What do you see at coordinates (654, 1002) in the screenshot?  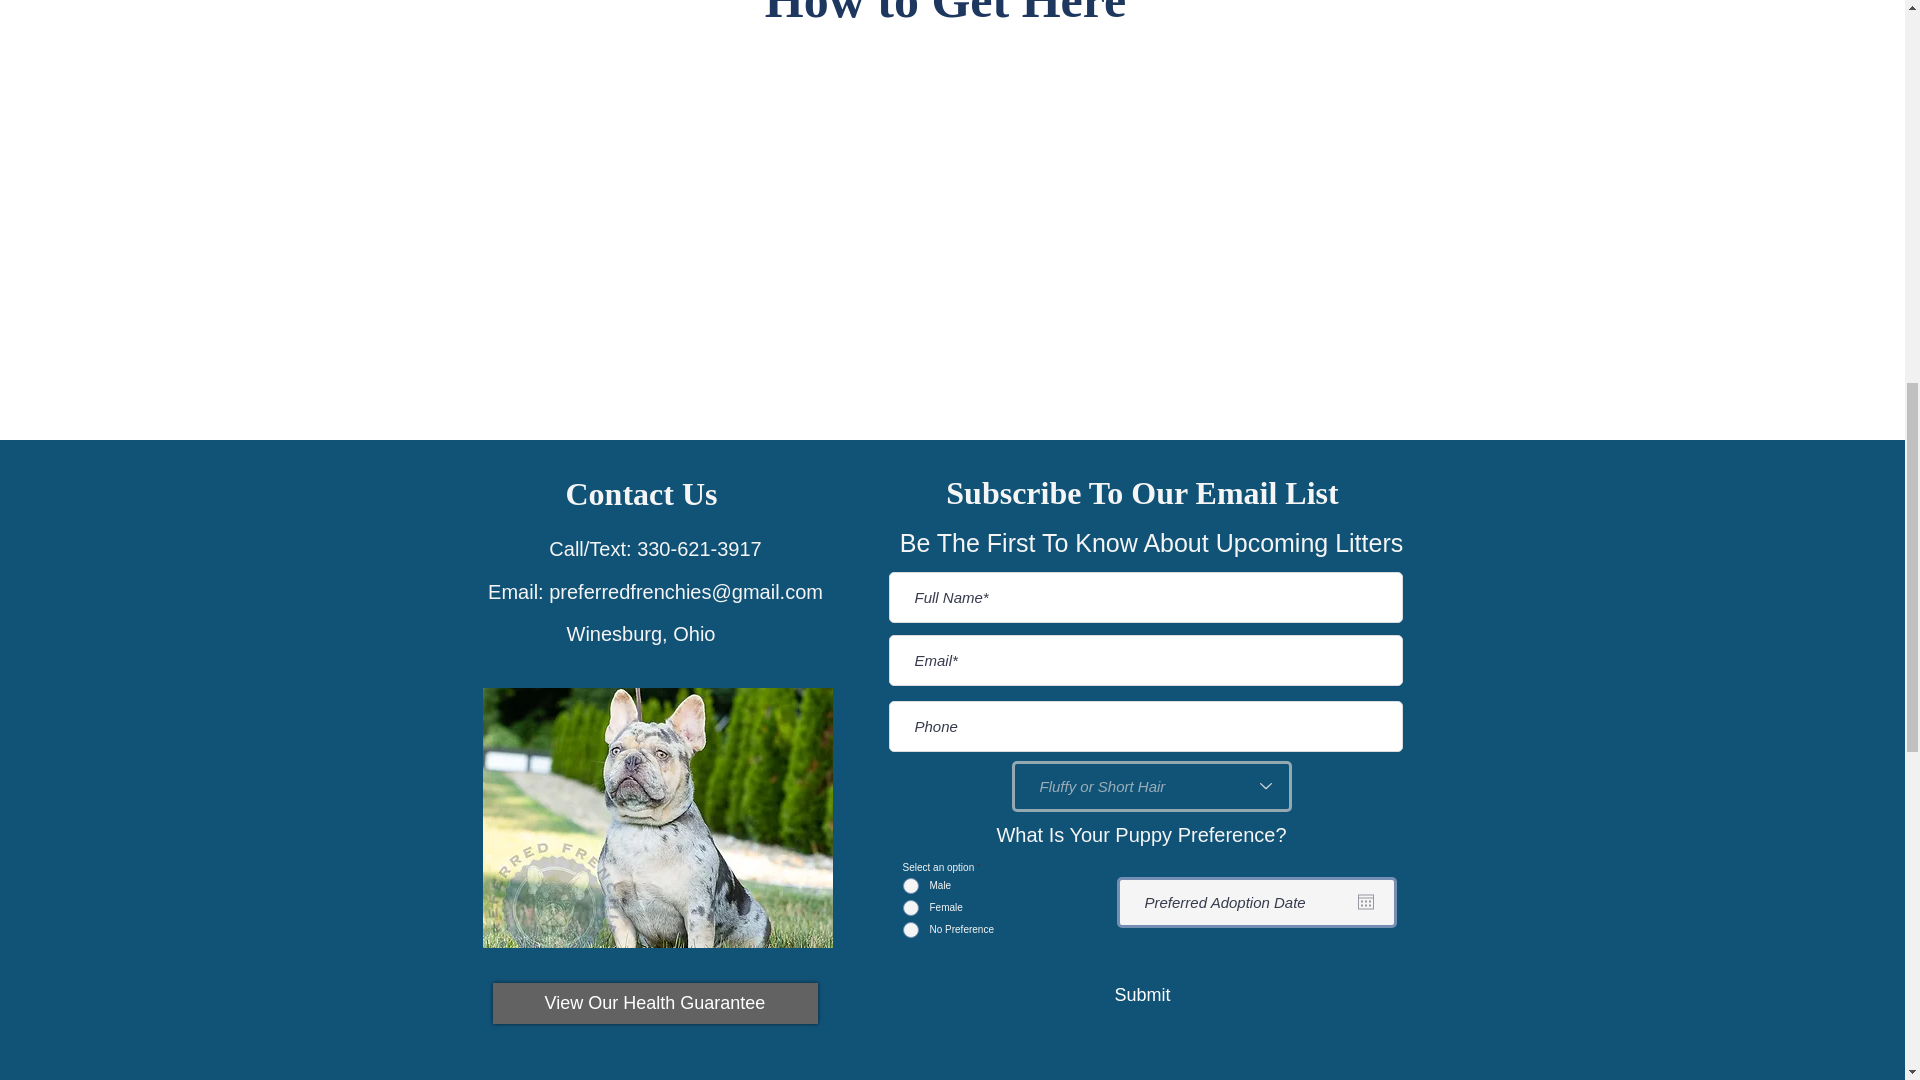 I see `View Our Health Guarantee` at bounding box center [654, 1002].